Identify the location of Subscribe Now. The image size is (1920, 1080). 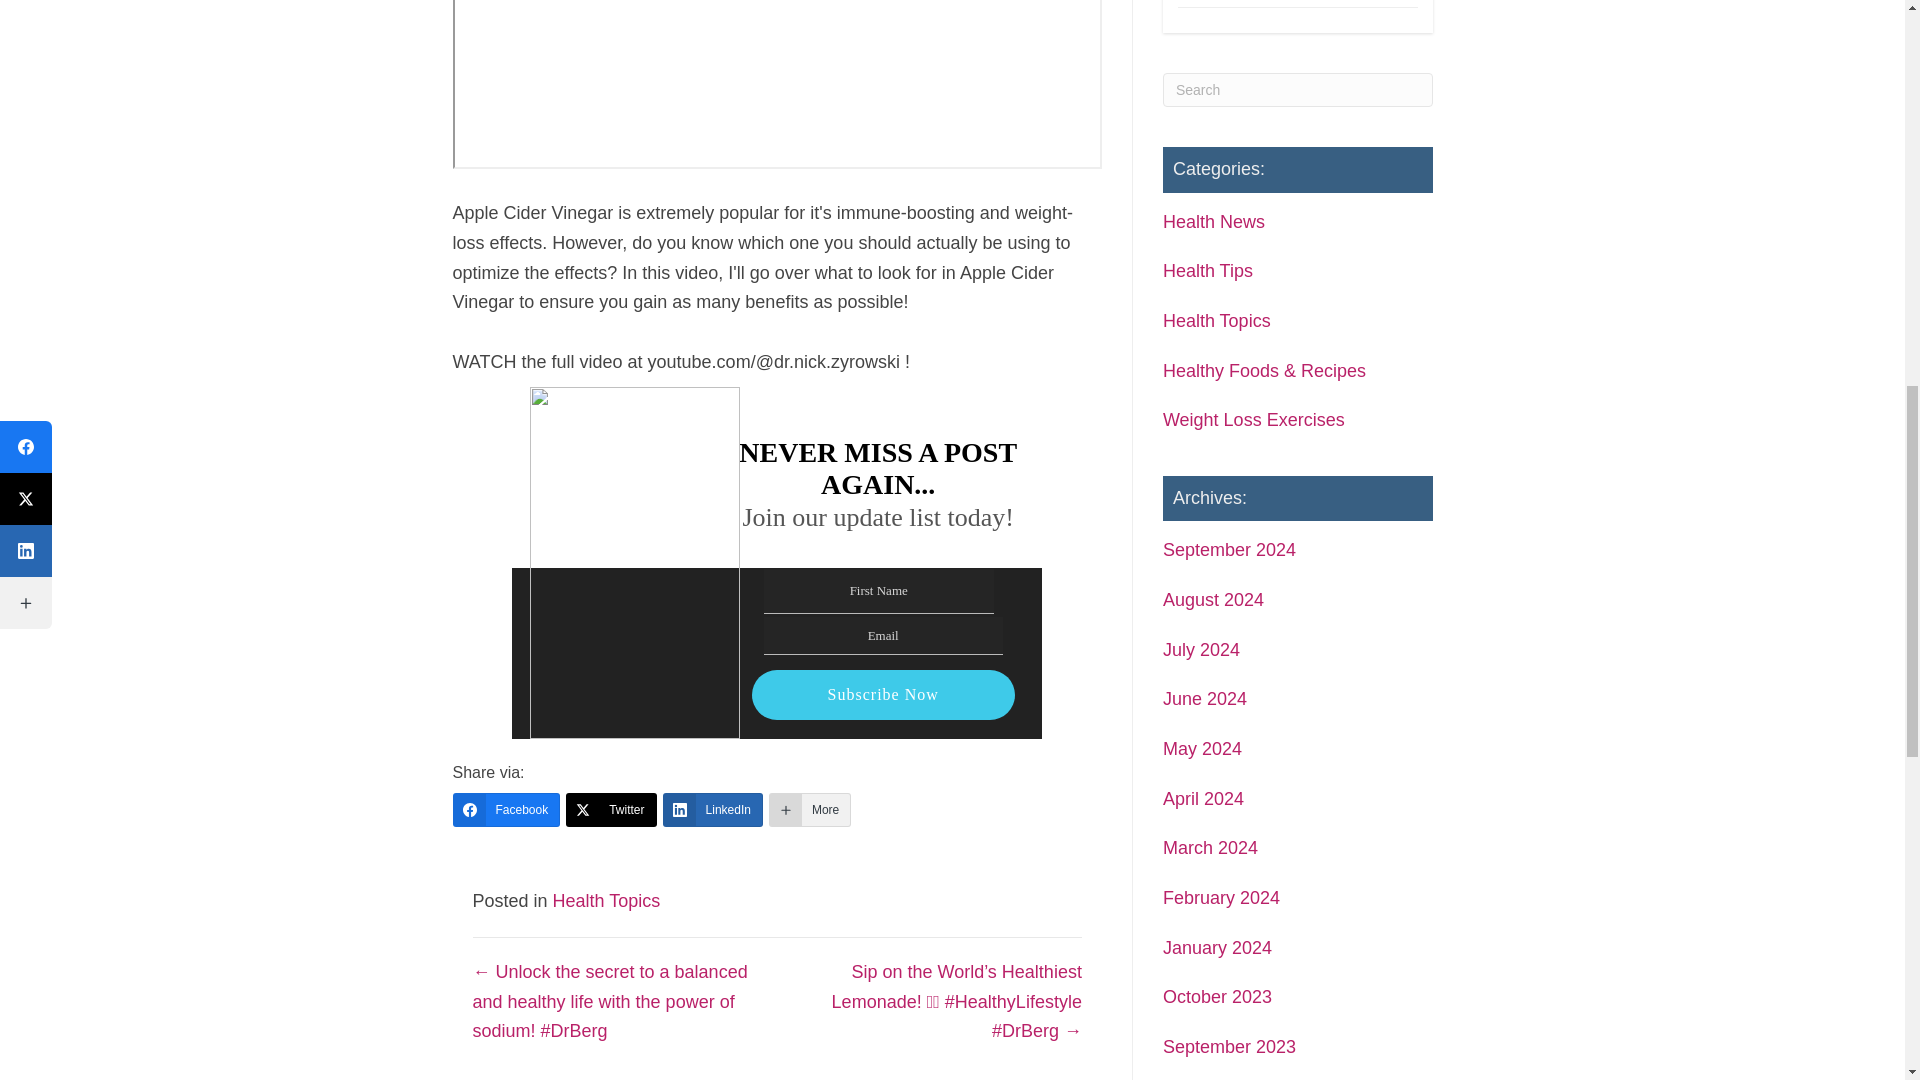
(884, 694).